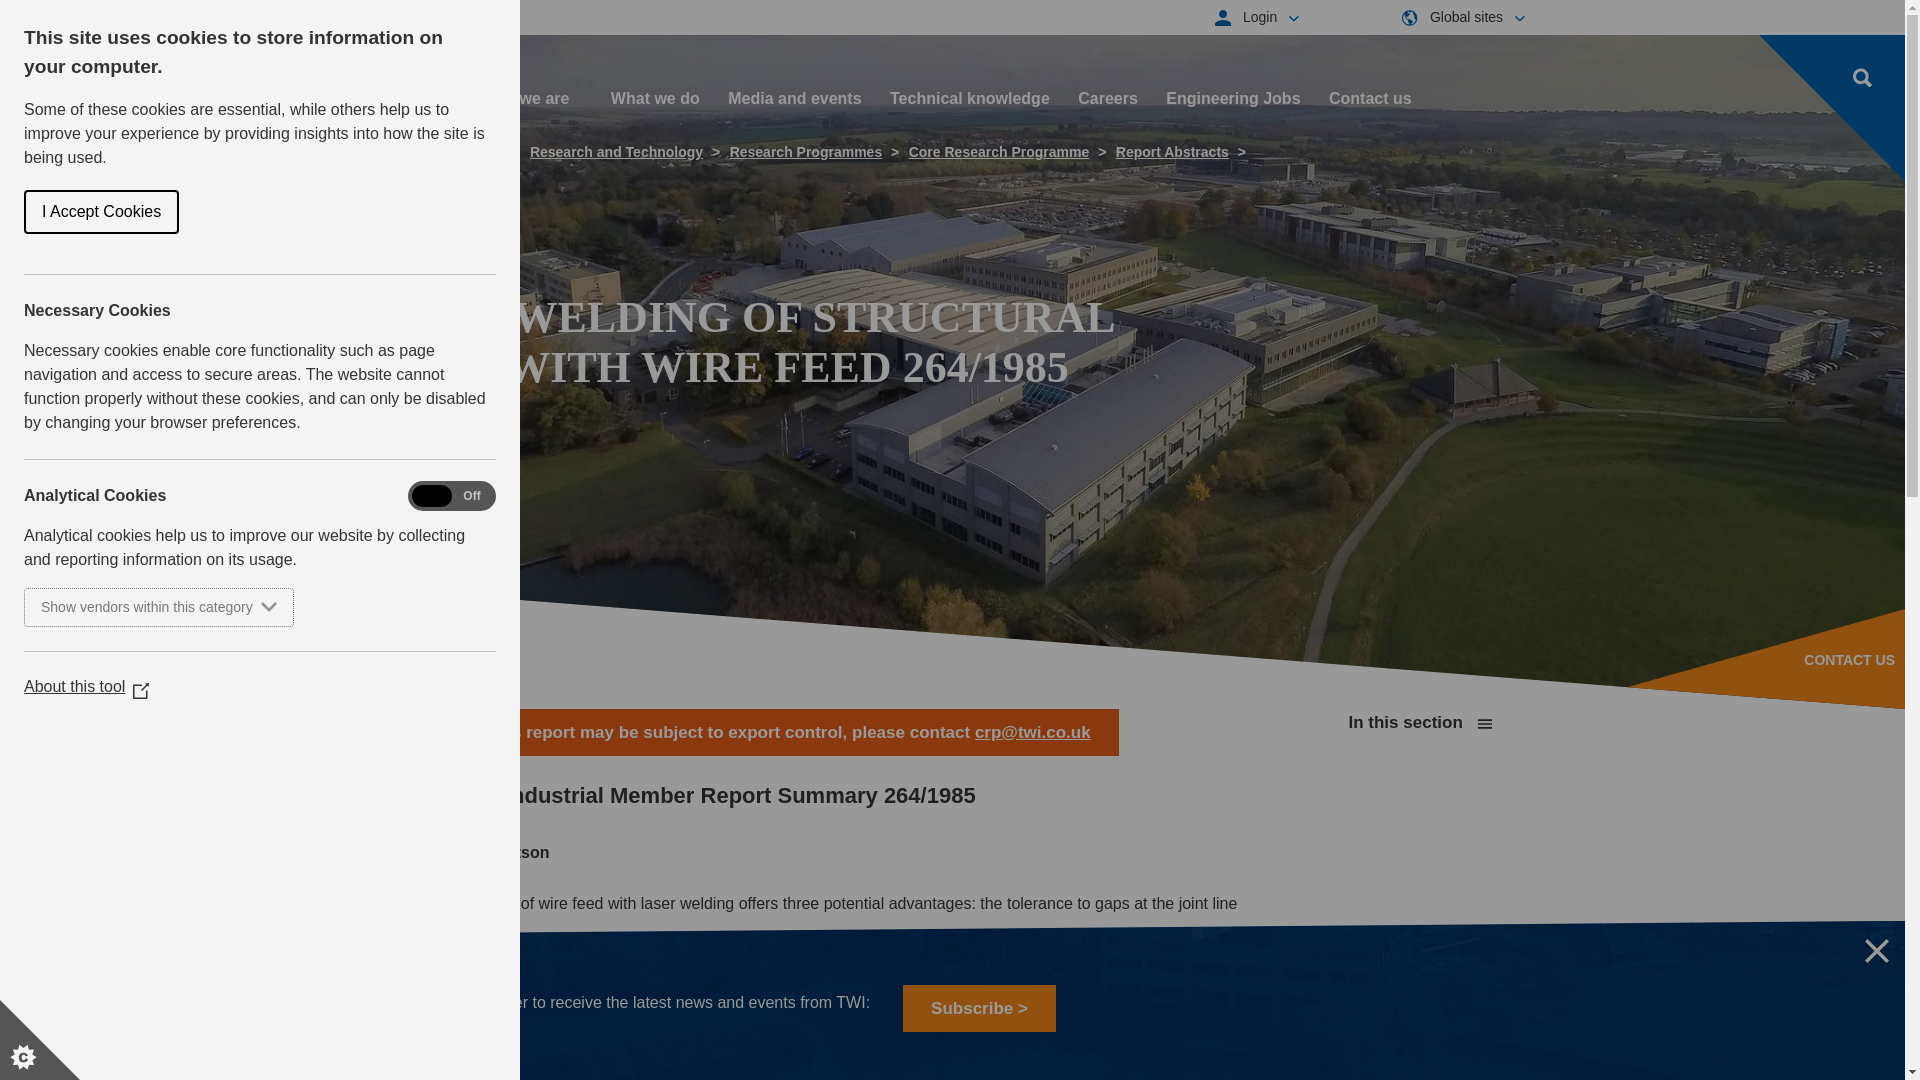  Describe the element at coordinates (114, 607) in the screenshot. I see `Show vendors within this category` at that location.